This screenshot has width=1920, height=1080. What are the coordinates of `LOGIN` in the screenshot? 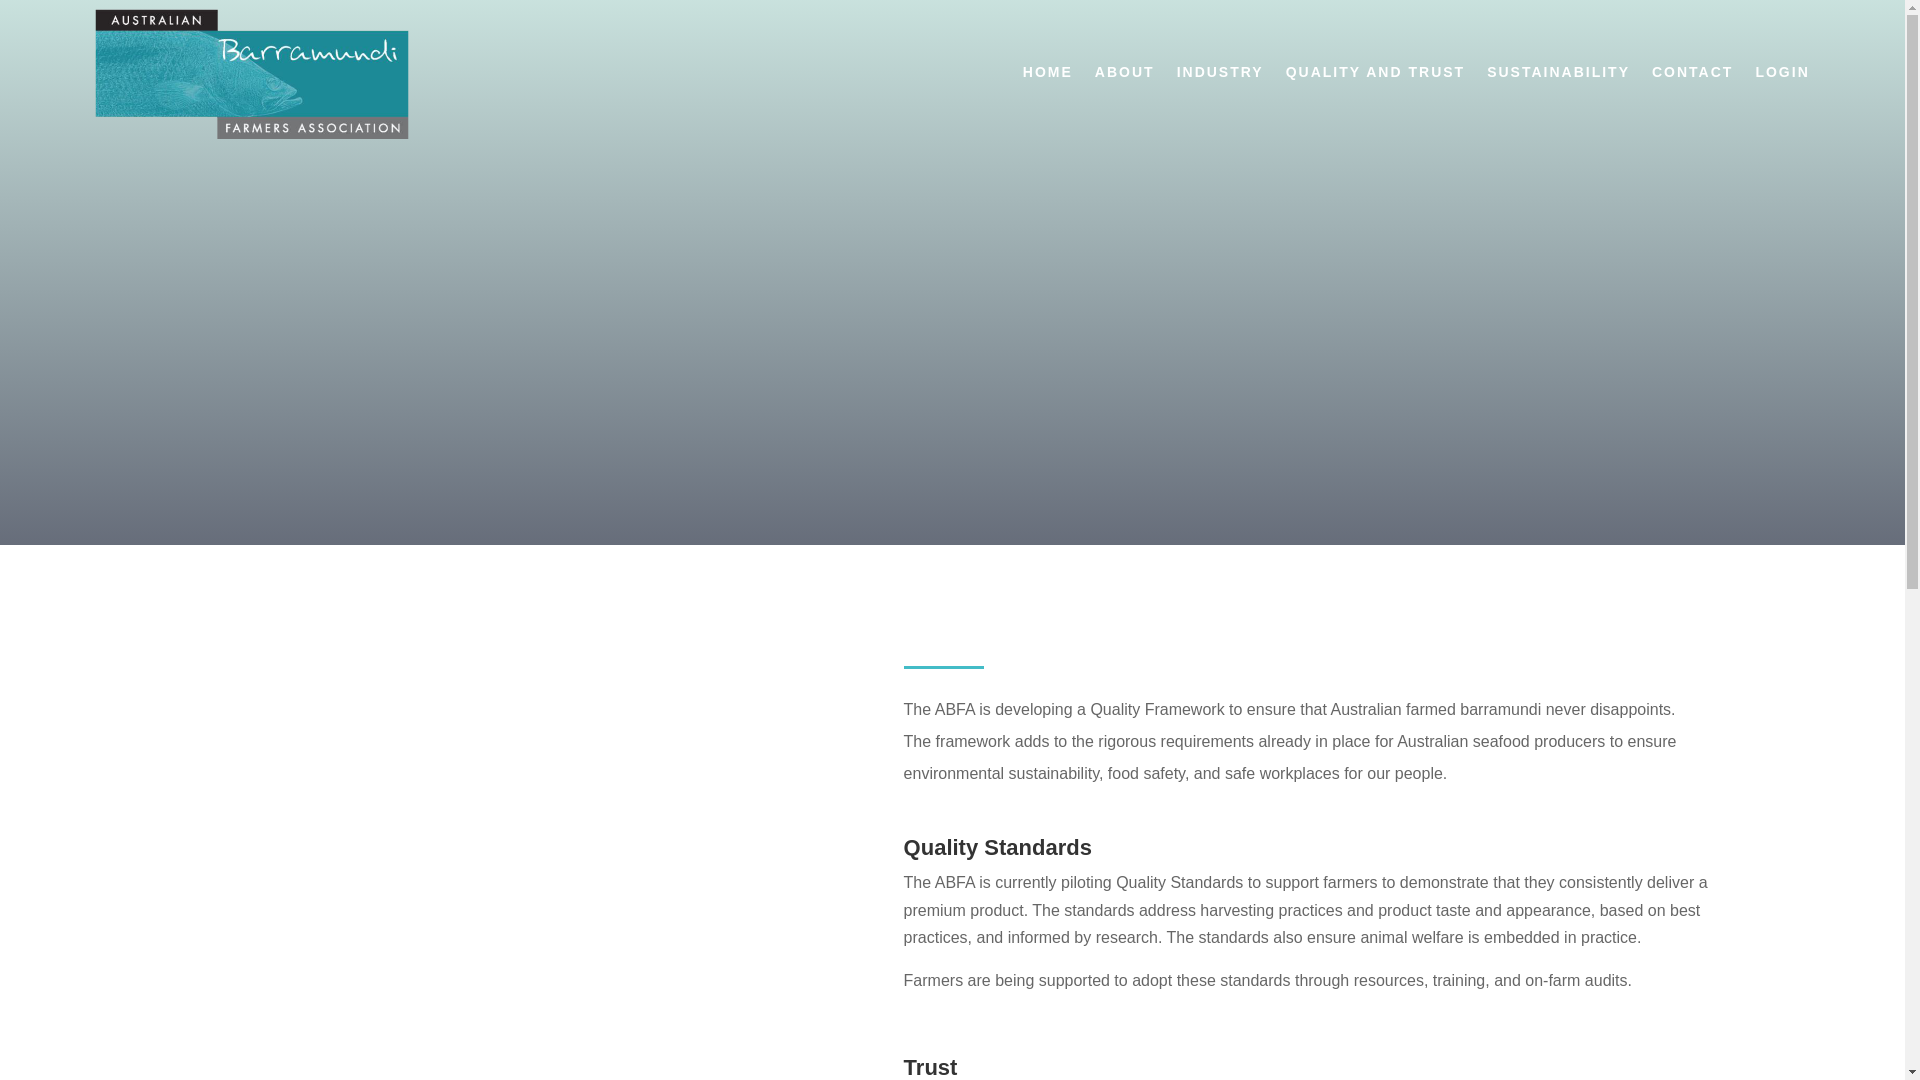 It's located at (1782, 72).